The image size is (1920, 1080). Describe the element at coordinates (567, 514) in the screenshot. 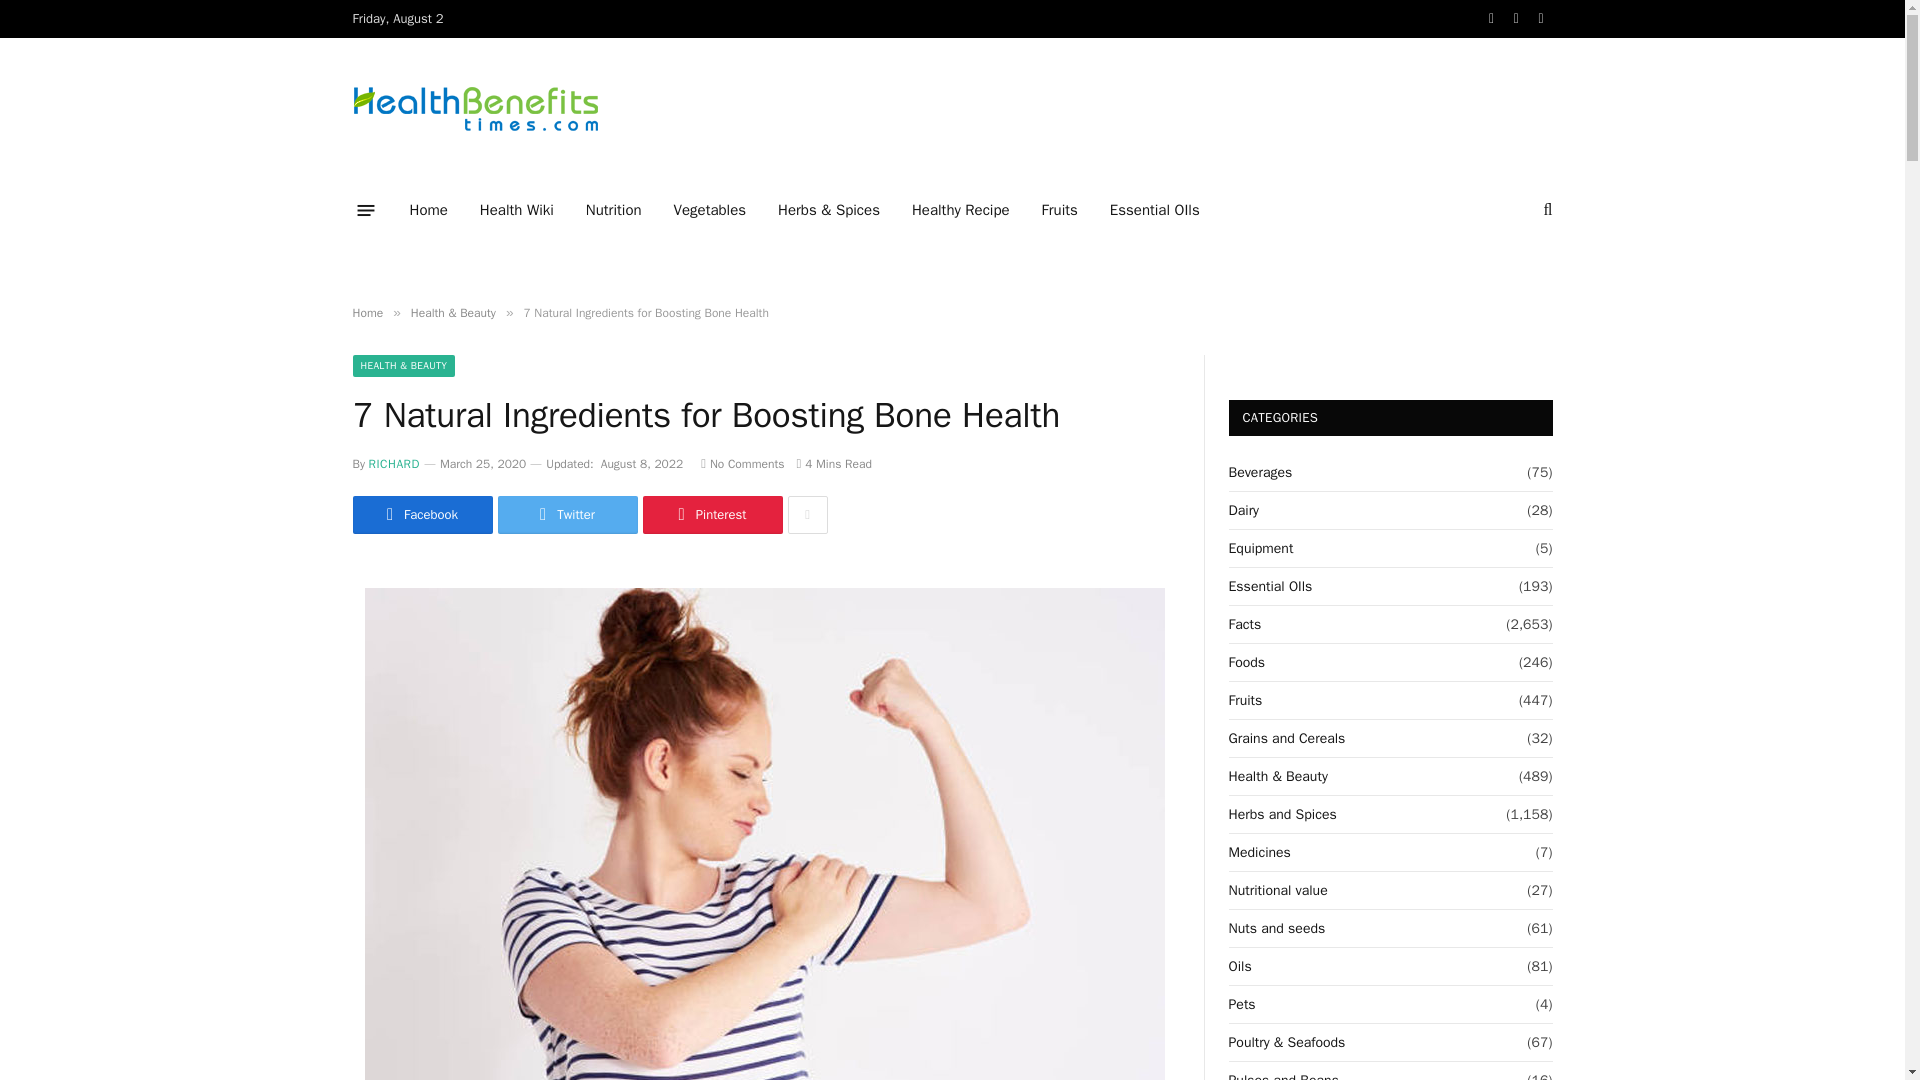

I see `Share on Twitter` at that location.